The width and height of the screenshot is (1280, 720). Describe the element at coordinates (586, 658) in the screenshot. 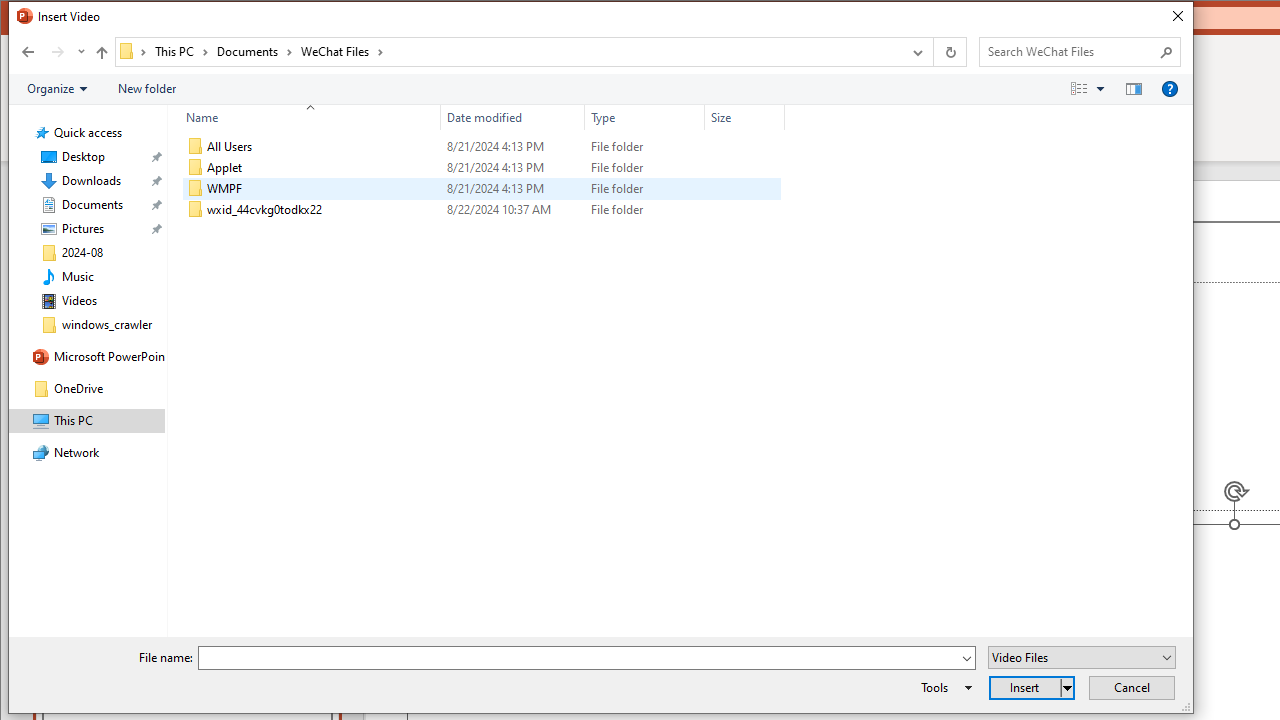

I see `File name:` at that location.